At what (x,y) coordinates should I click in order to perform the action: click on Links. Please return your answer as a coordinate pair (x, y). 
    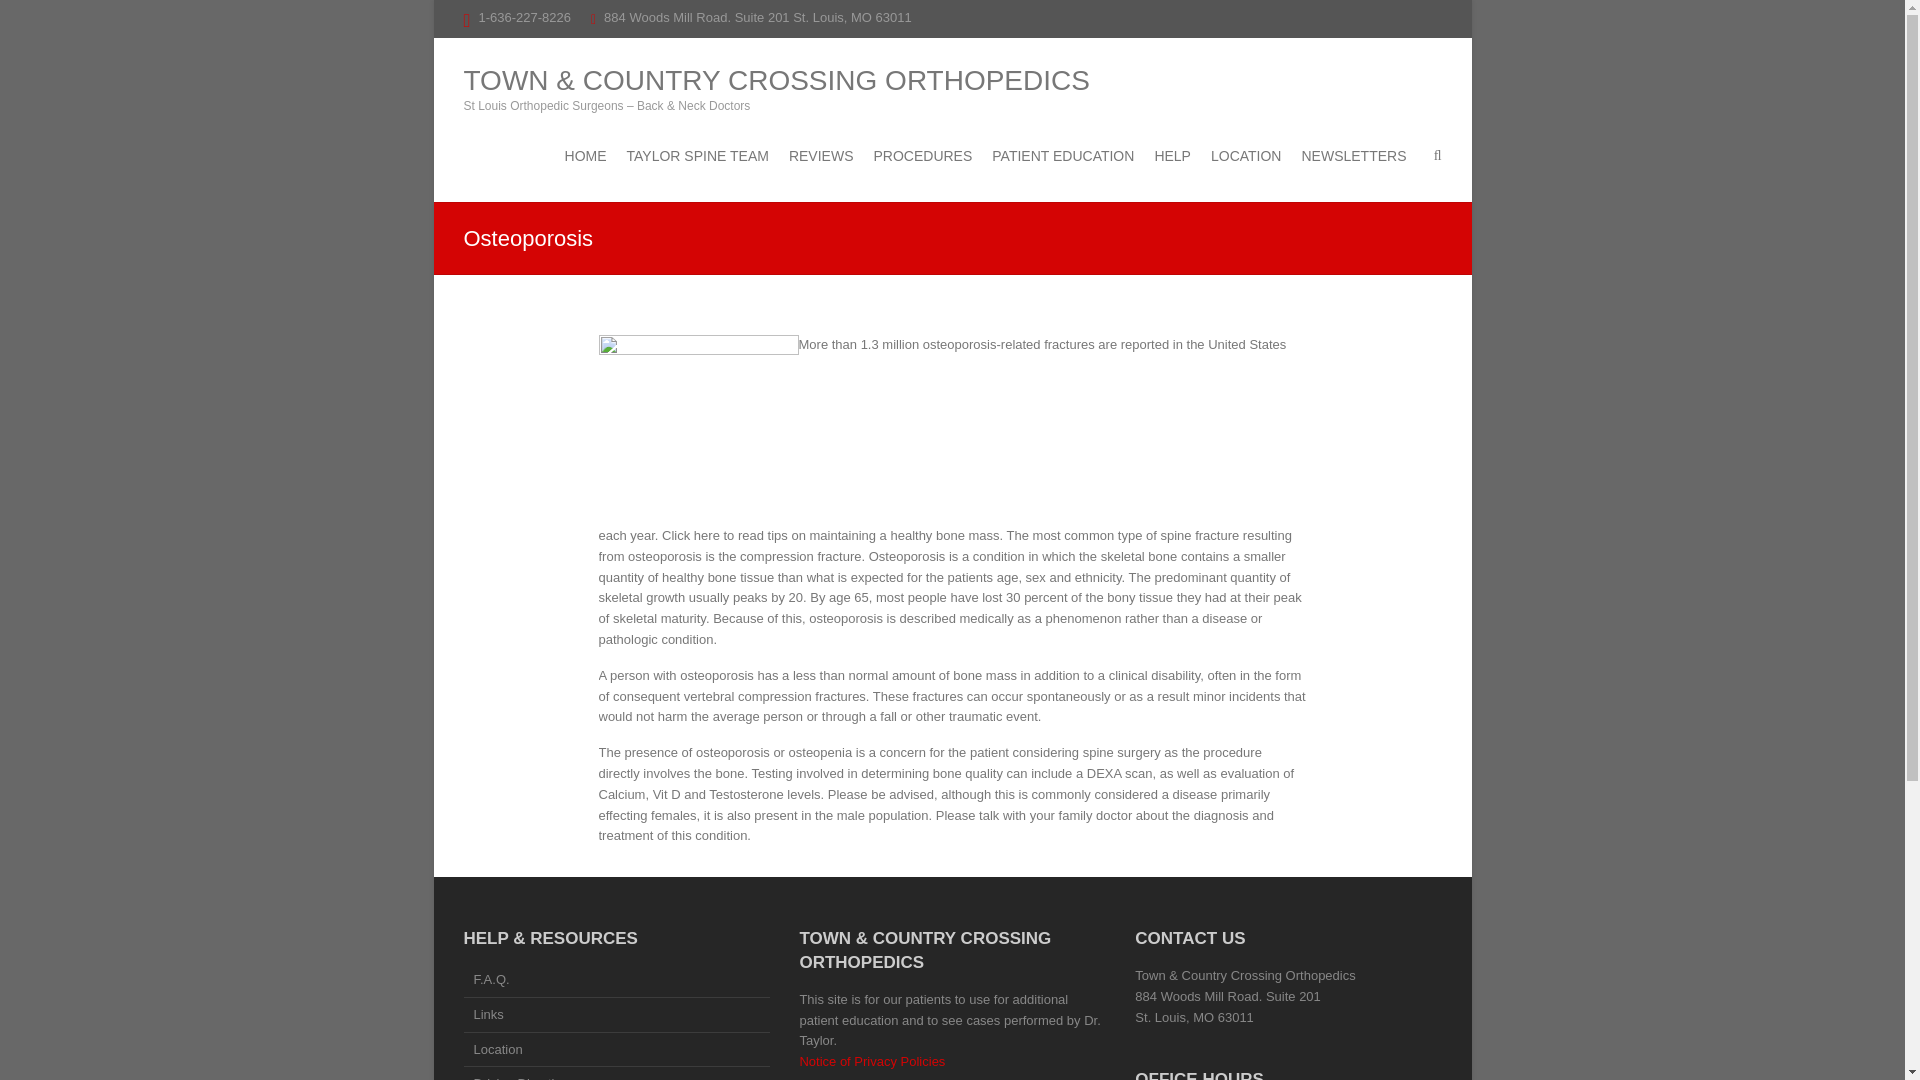
    Looking at the image, I should click on (616, 1016).